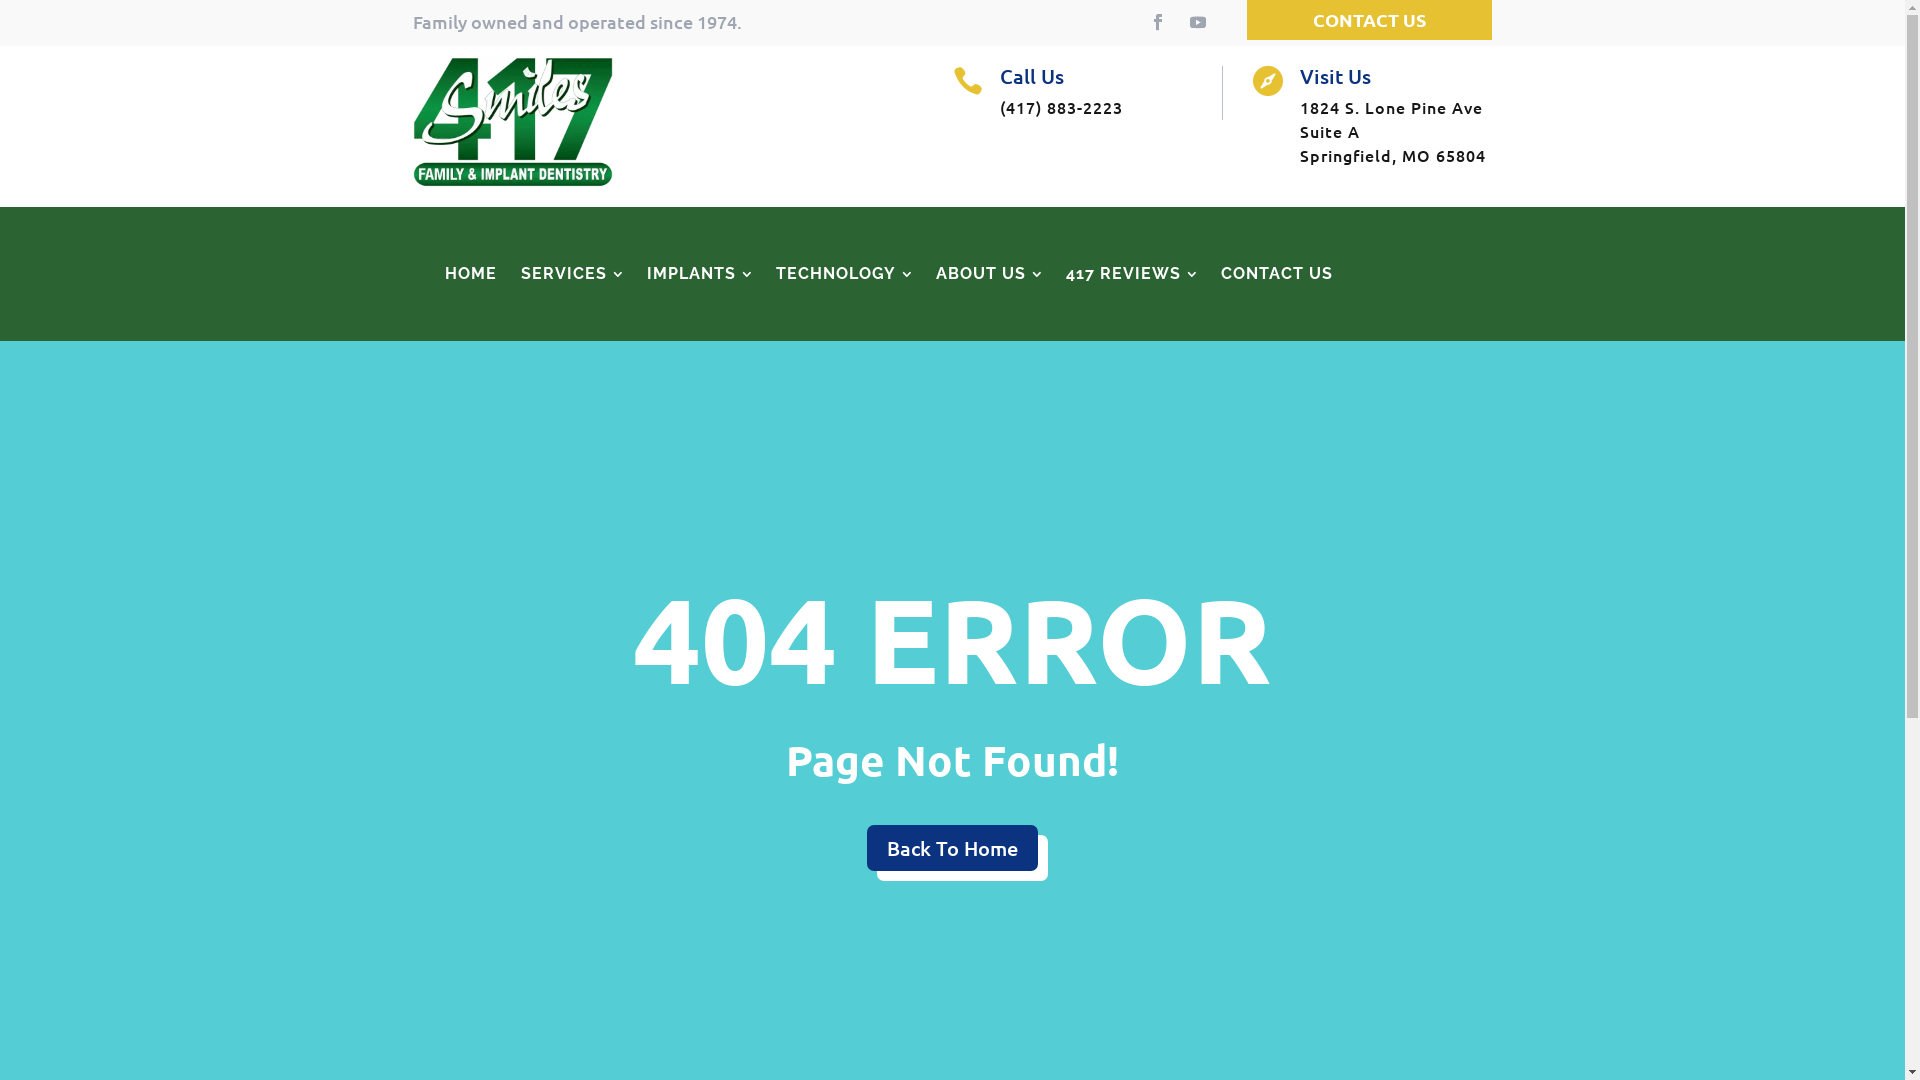  I want to click on Back To Home, so click(952, 848).